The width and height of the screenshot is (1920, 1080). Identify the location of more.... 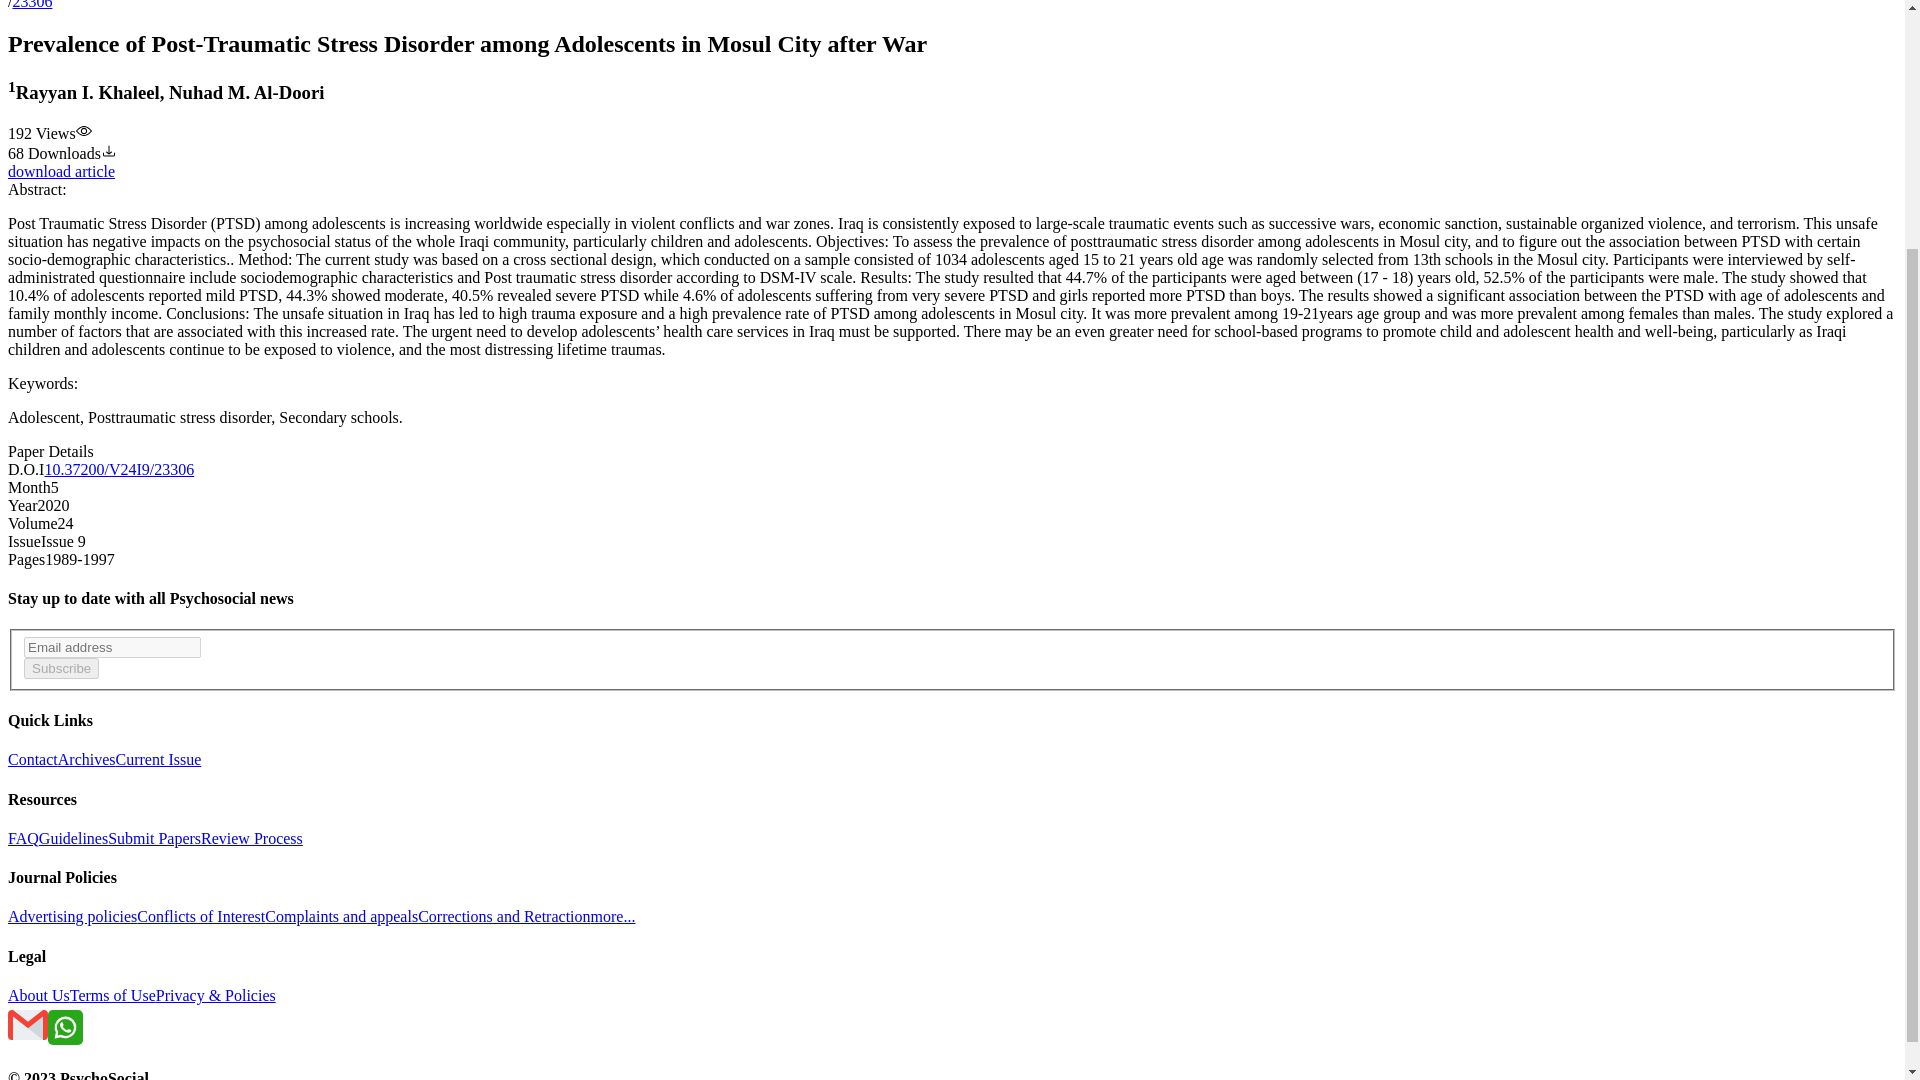
(613, 916).